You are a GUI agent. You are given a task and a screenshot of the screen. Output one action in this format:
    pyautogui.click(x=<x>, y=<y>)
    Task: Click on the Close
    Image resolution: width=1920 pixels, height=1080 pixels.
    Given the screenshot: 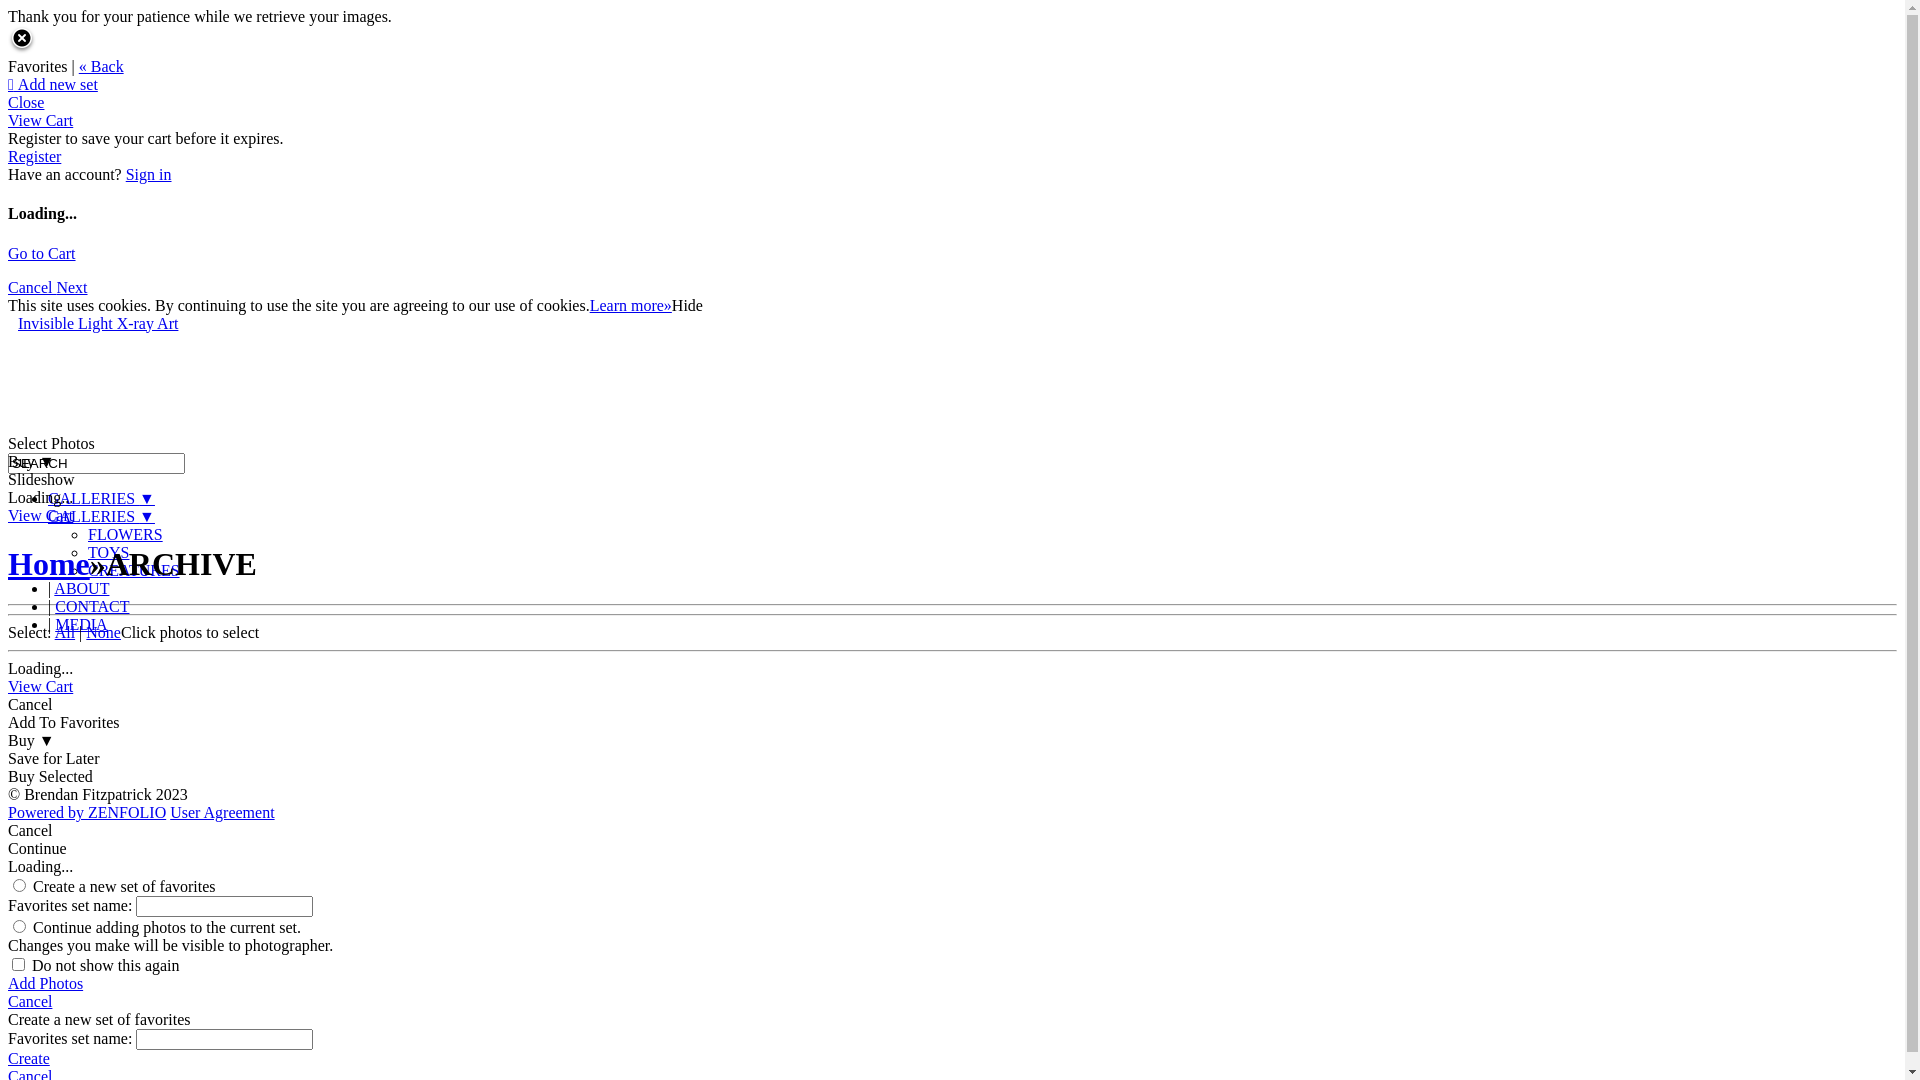 What is the action you would take?
    pyautogui.click(x=26, y=102)
    